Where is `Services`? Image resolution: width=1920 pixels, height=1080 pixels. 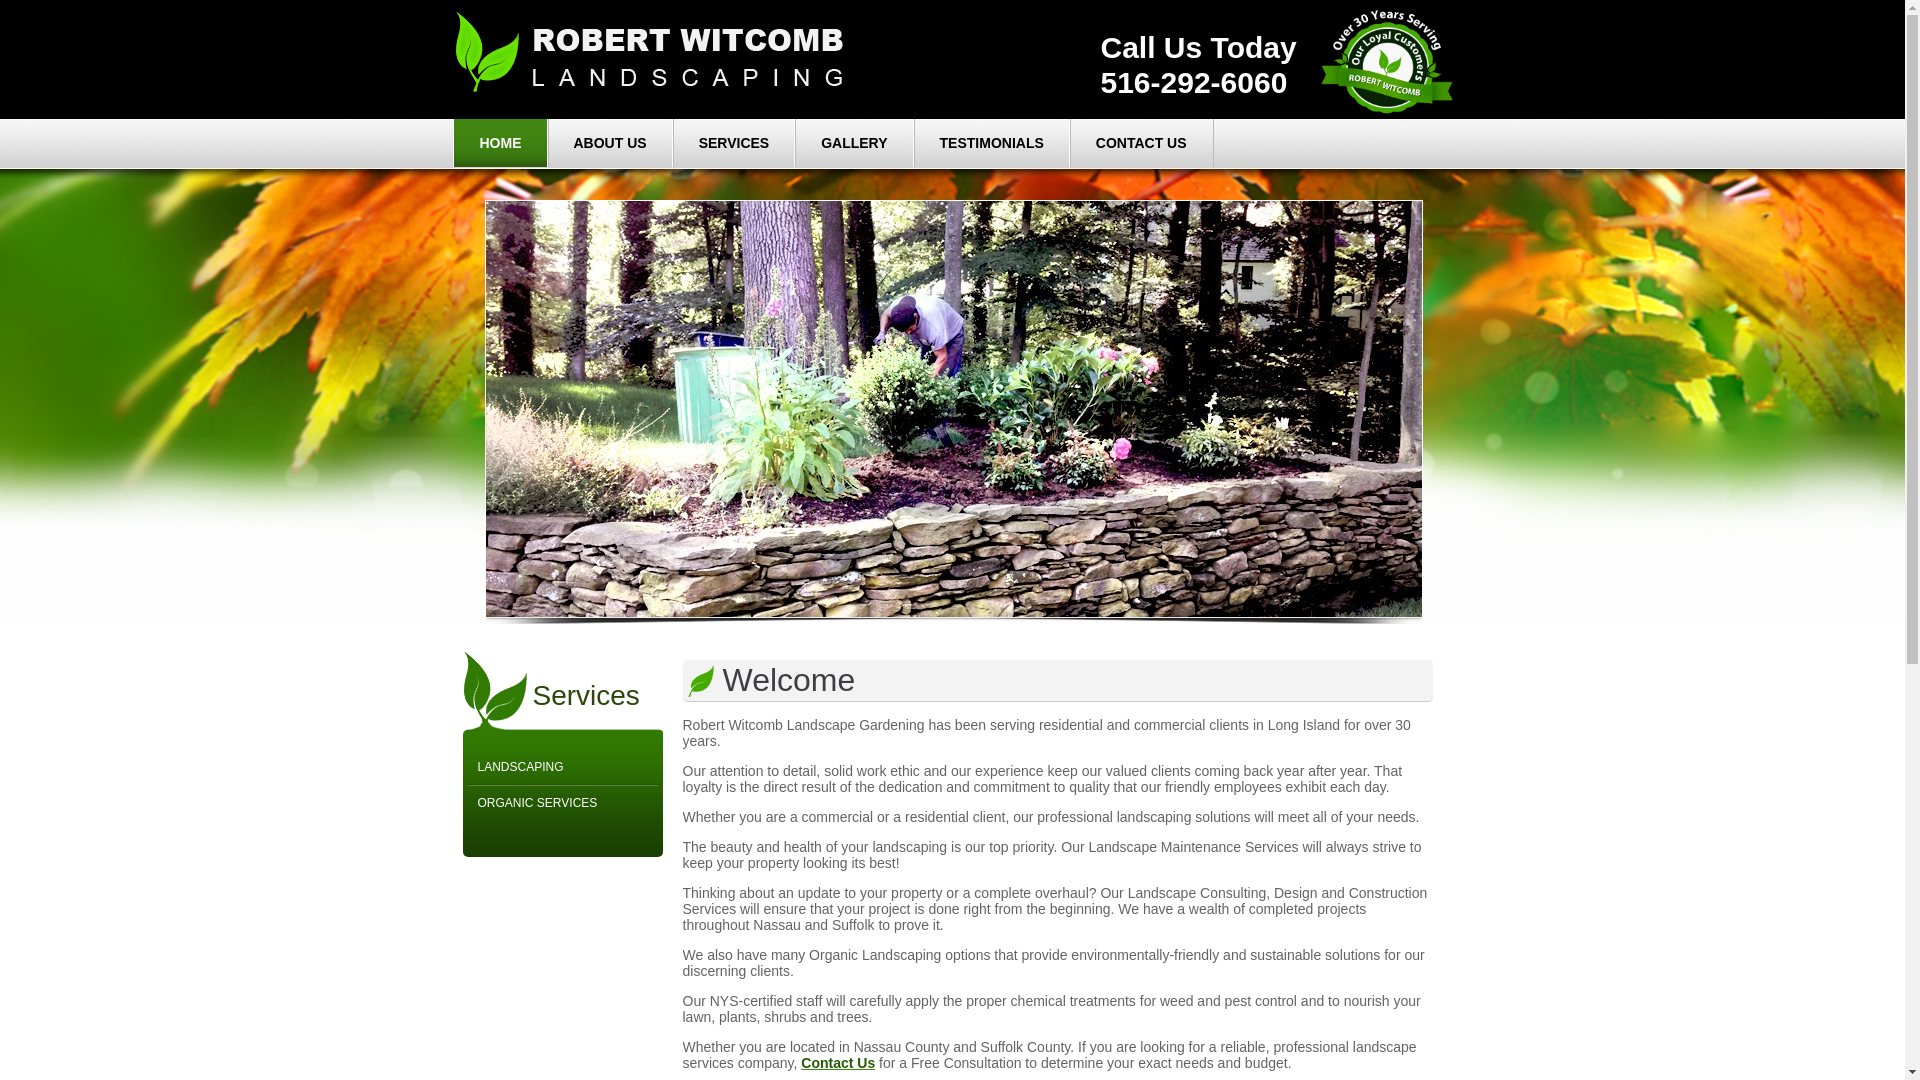 Services is located at coordinates (734, 142).